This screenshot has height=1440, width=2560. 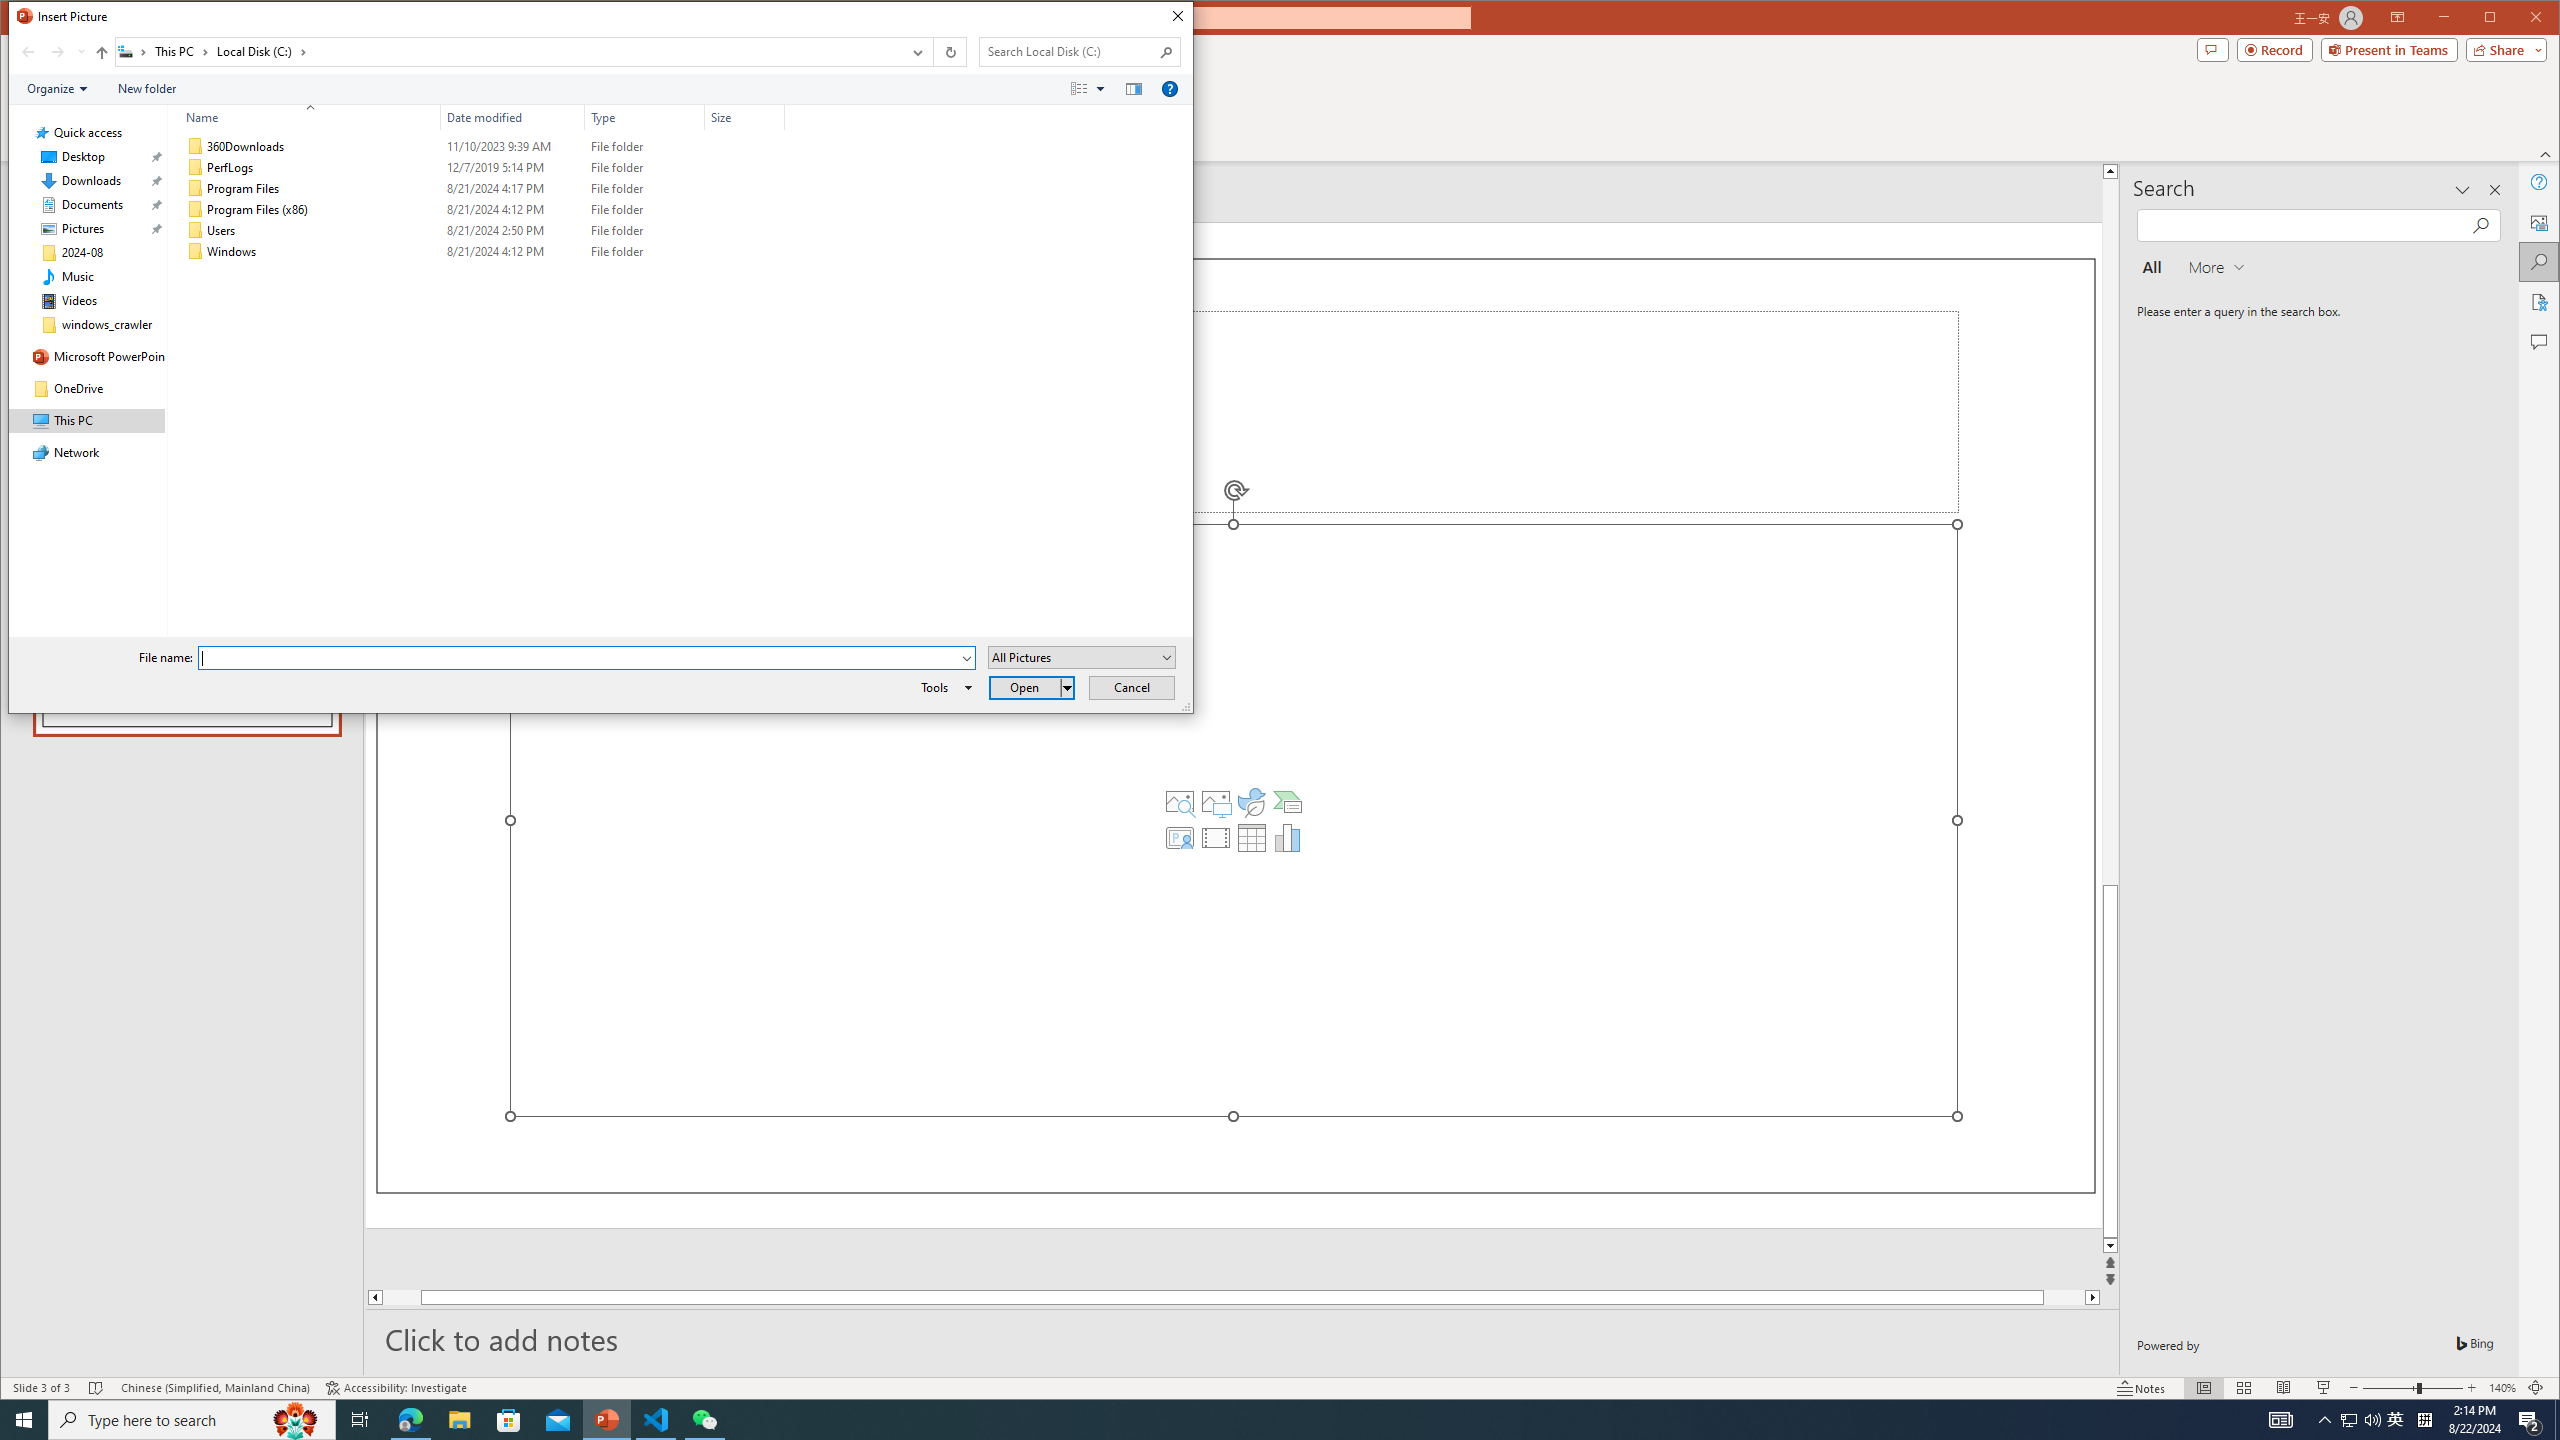 What do you see at coordinates (513, 252) in the screenshot?
I see `Date modified` at bounding box center [513, 252].